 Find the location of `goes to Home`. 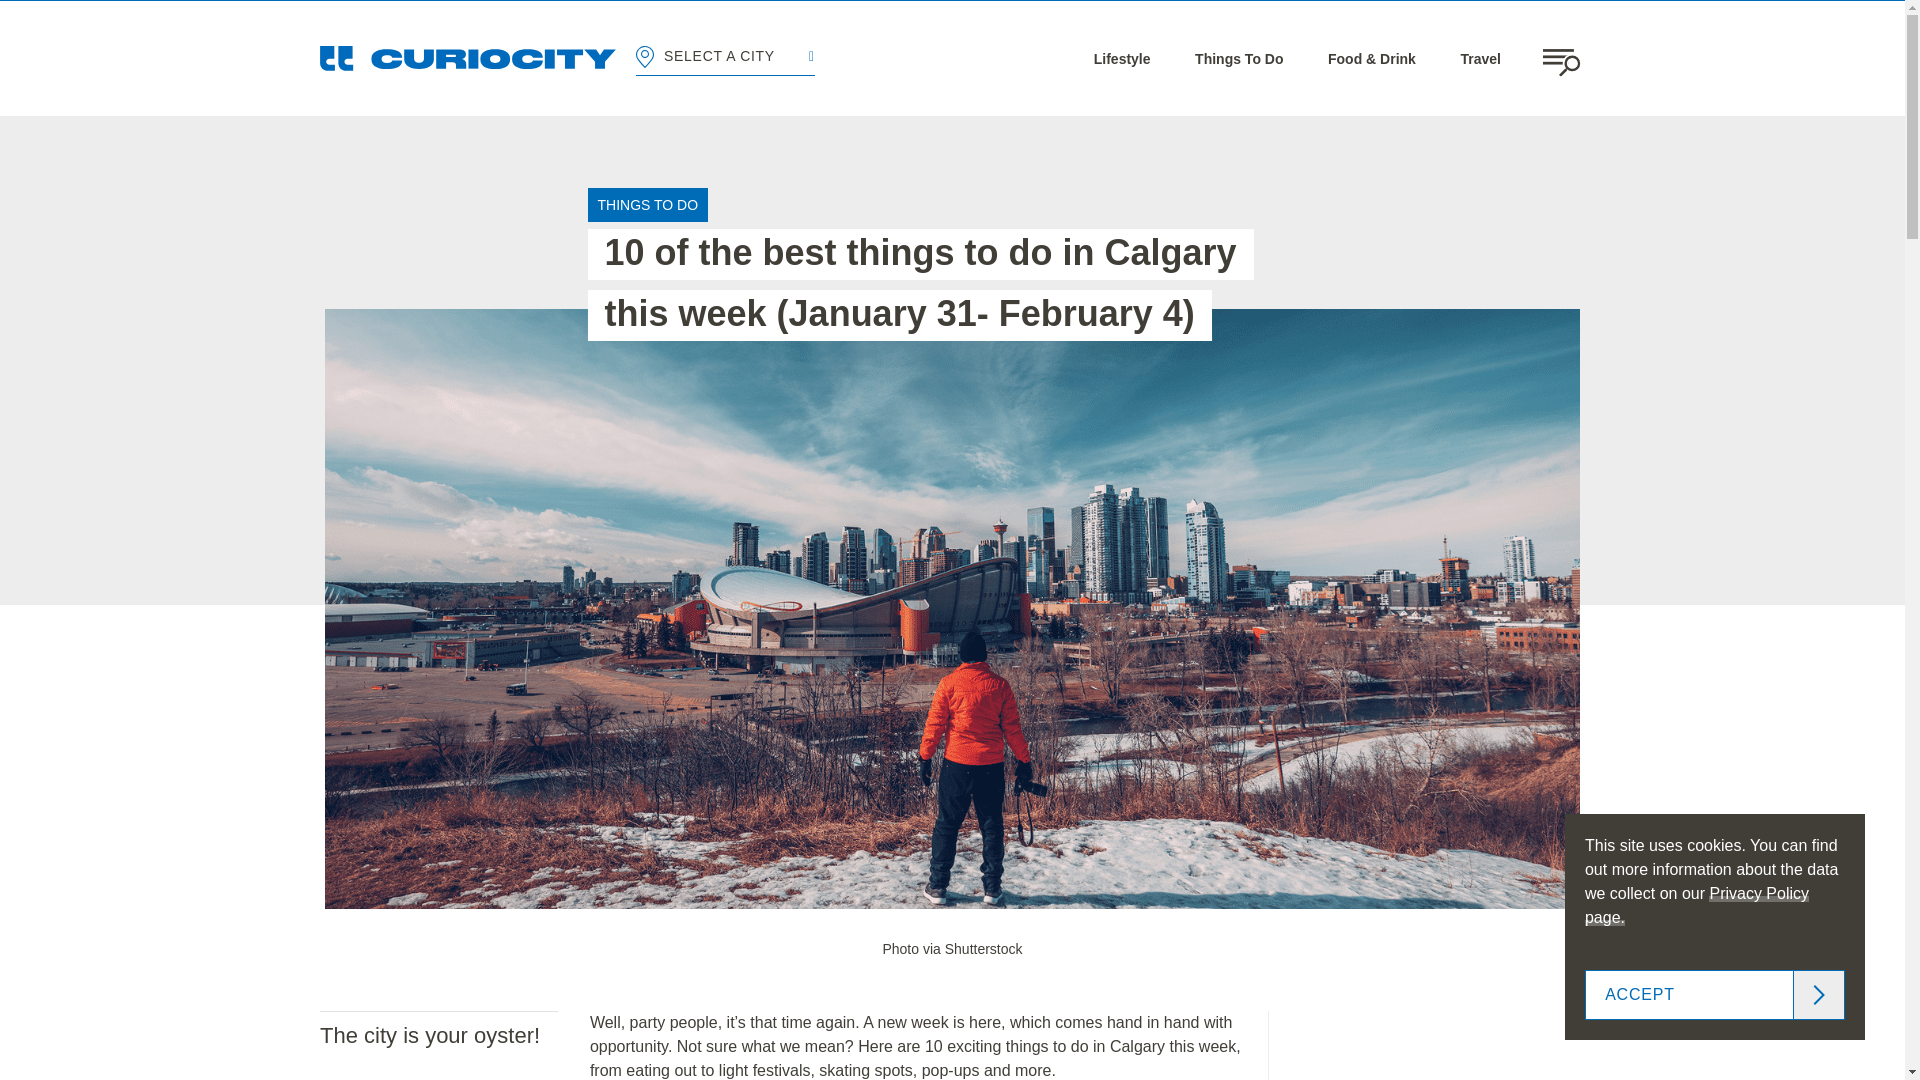

goes to Home is located at coordinates (468, 58).